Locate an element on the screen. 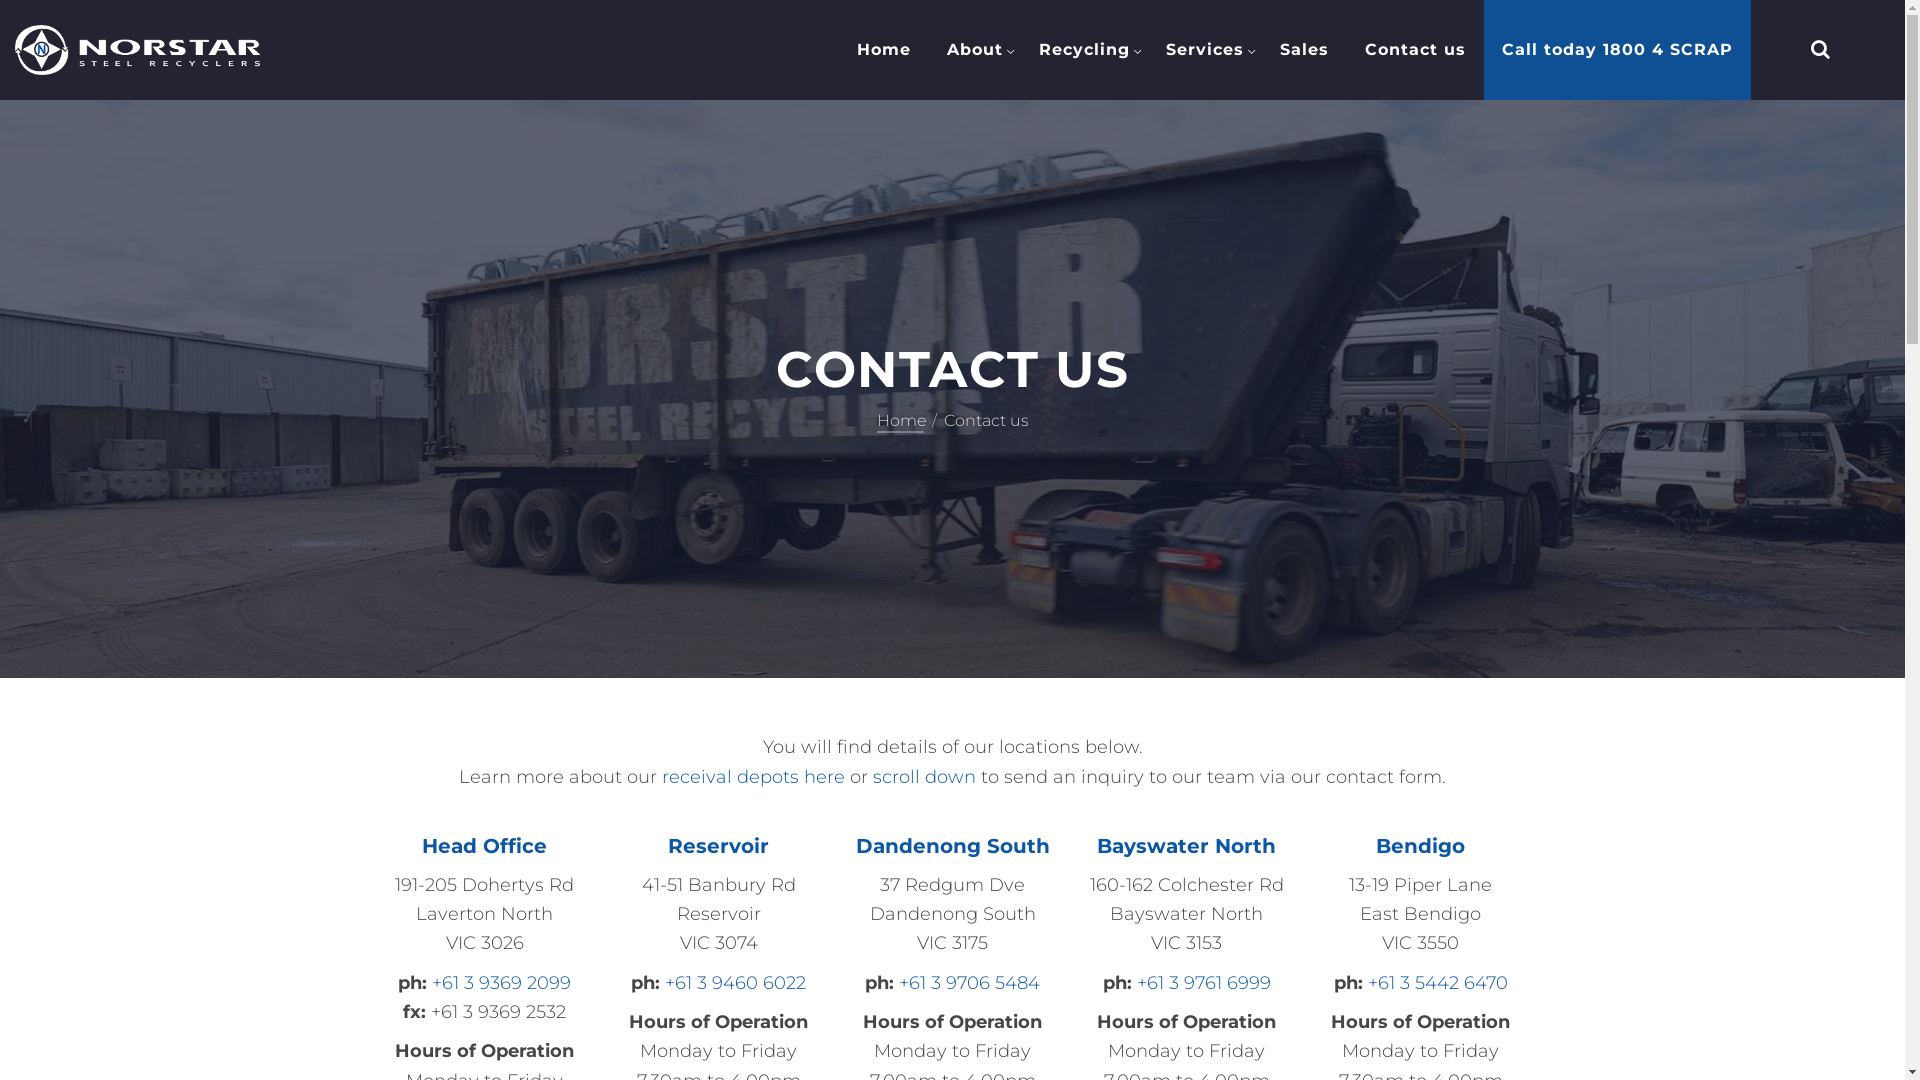 The image size is (1920, 1080). +61 3 9706 5484 is located at coordinates (970, 983).